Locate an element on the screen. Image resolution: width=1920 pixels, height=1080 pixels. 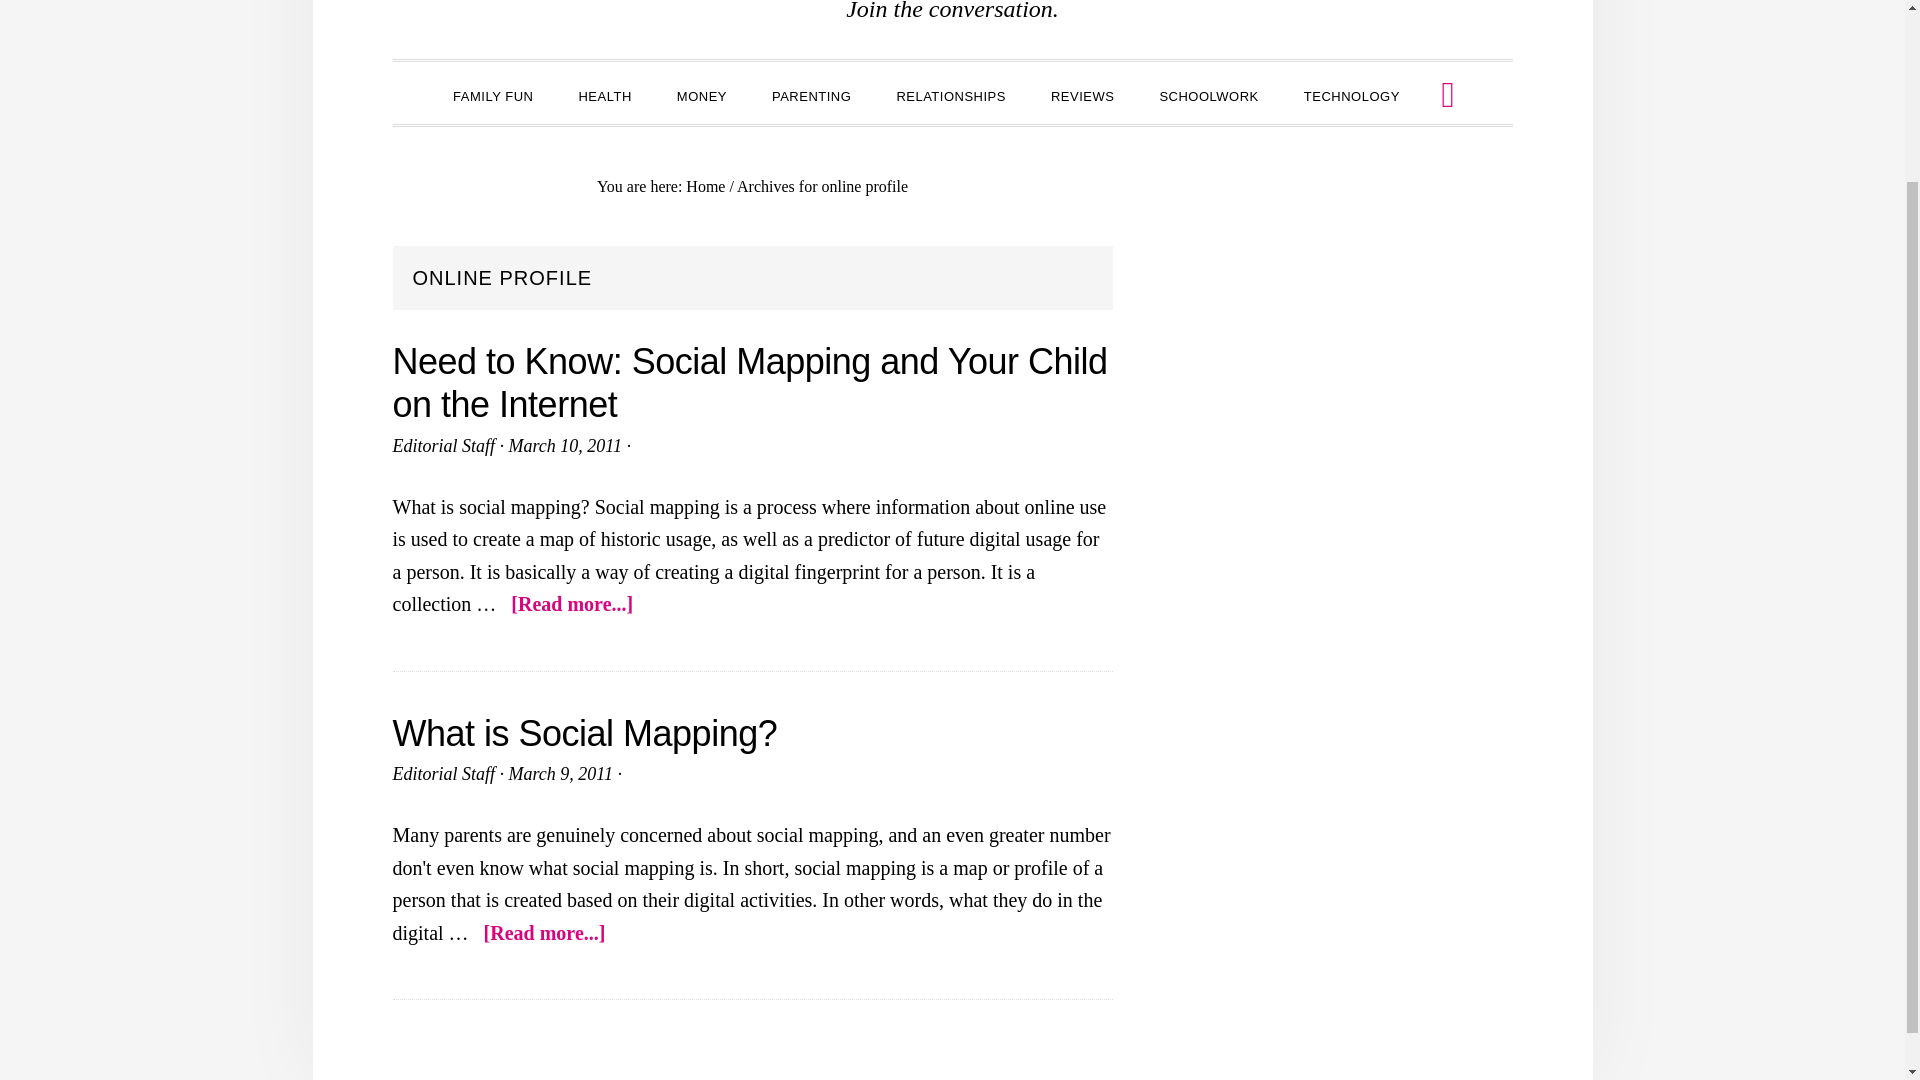
MONEY is located at coordinates (701, 94).